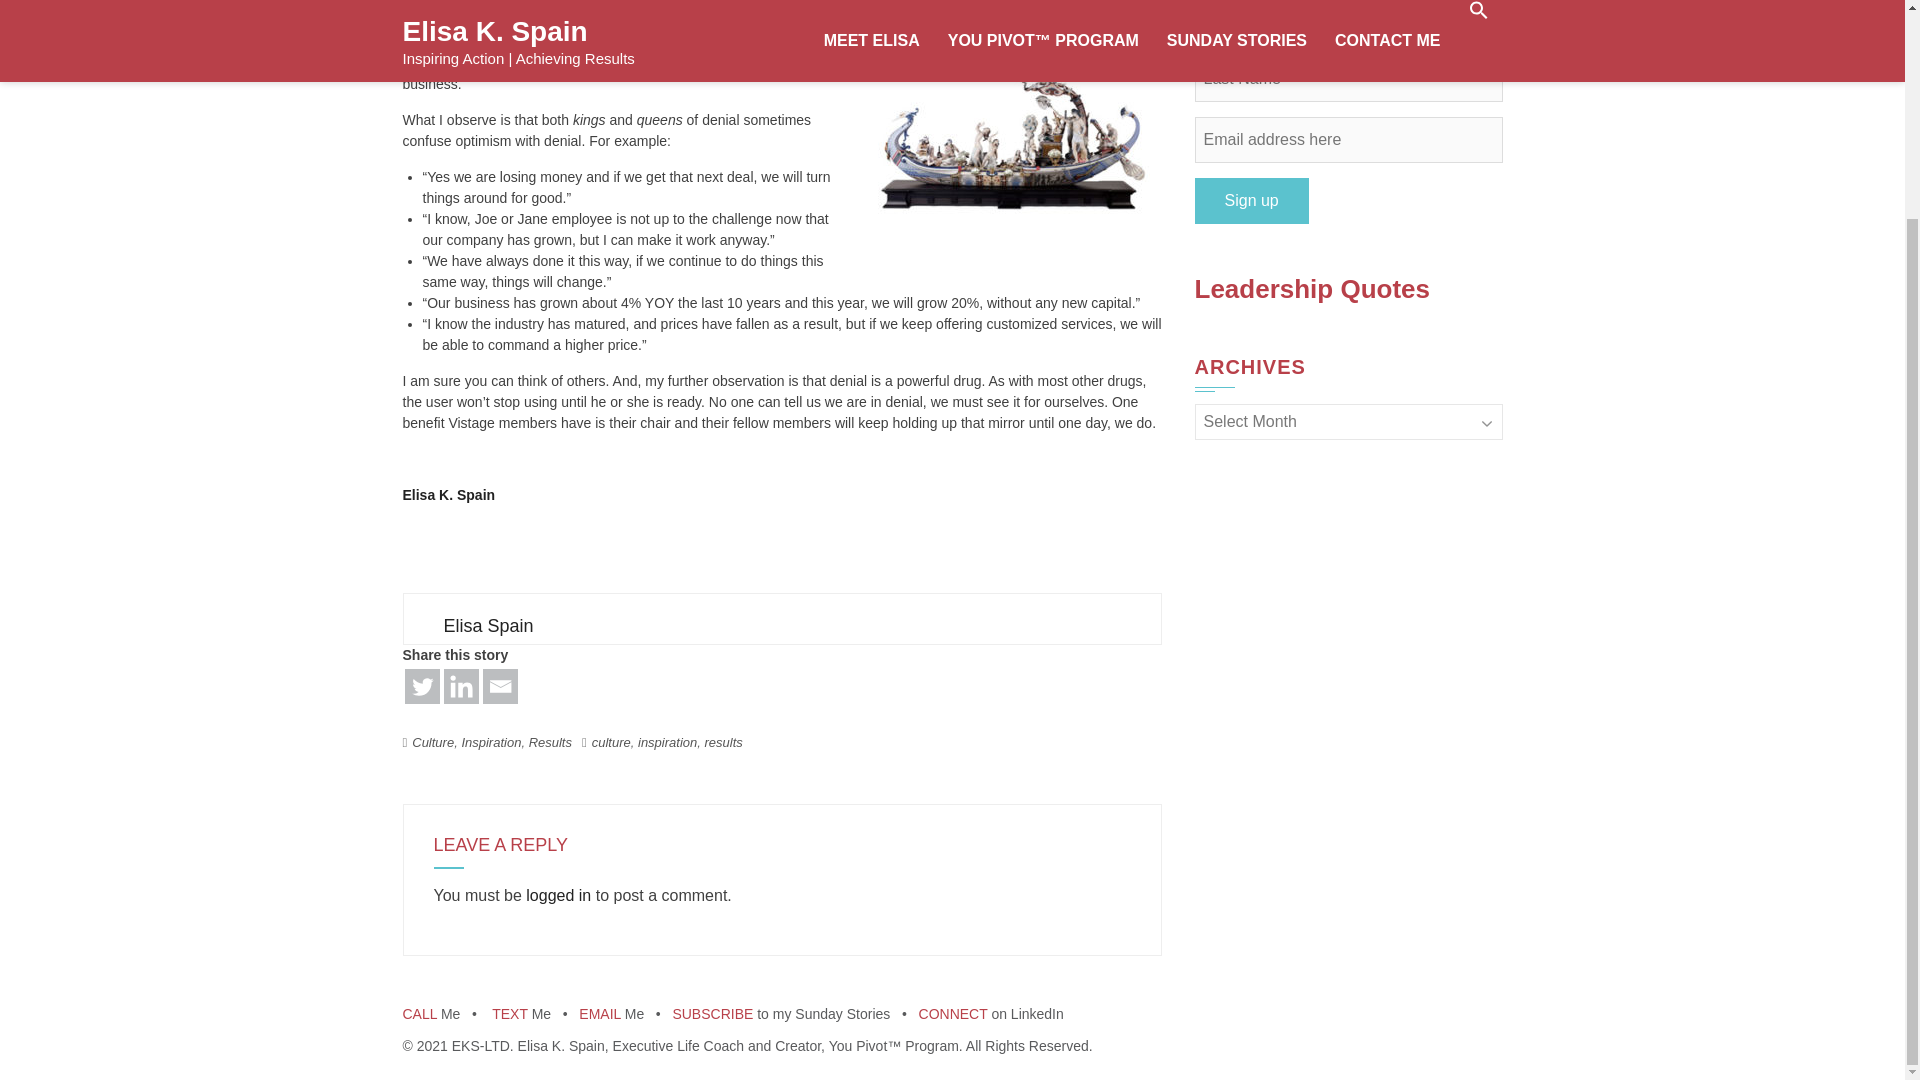  Describe the element at coordinates (448, 495) in the screenshot. I see `Biography` at that location.